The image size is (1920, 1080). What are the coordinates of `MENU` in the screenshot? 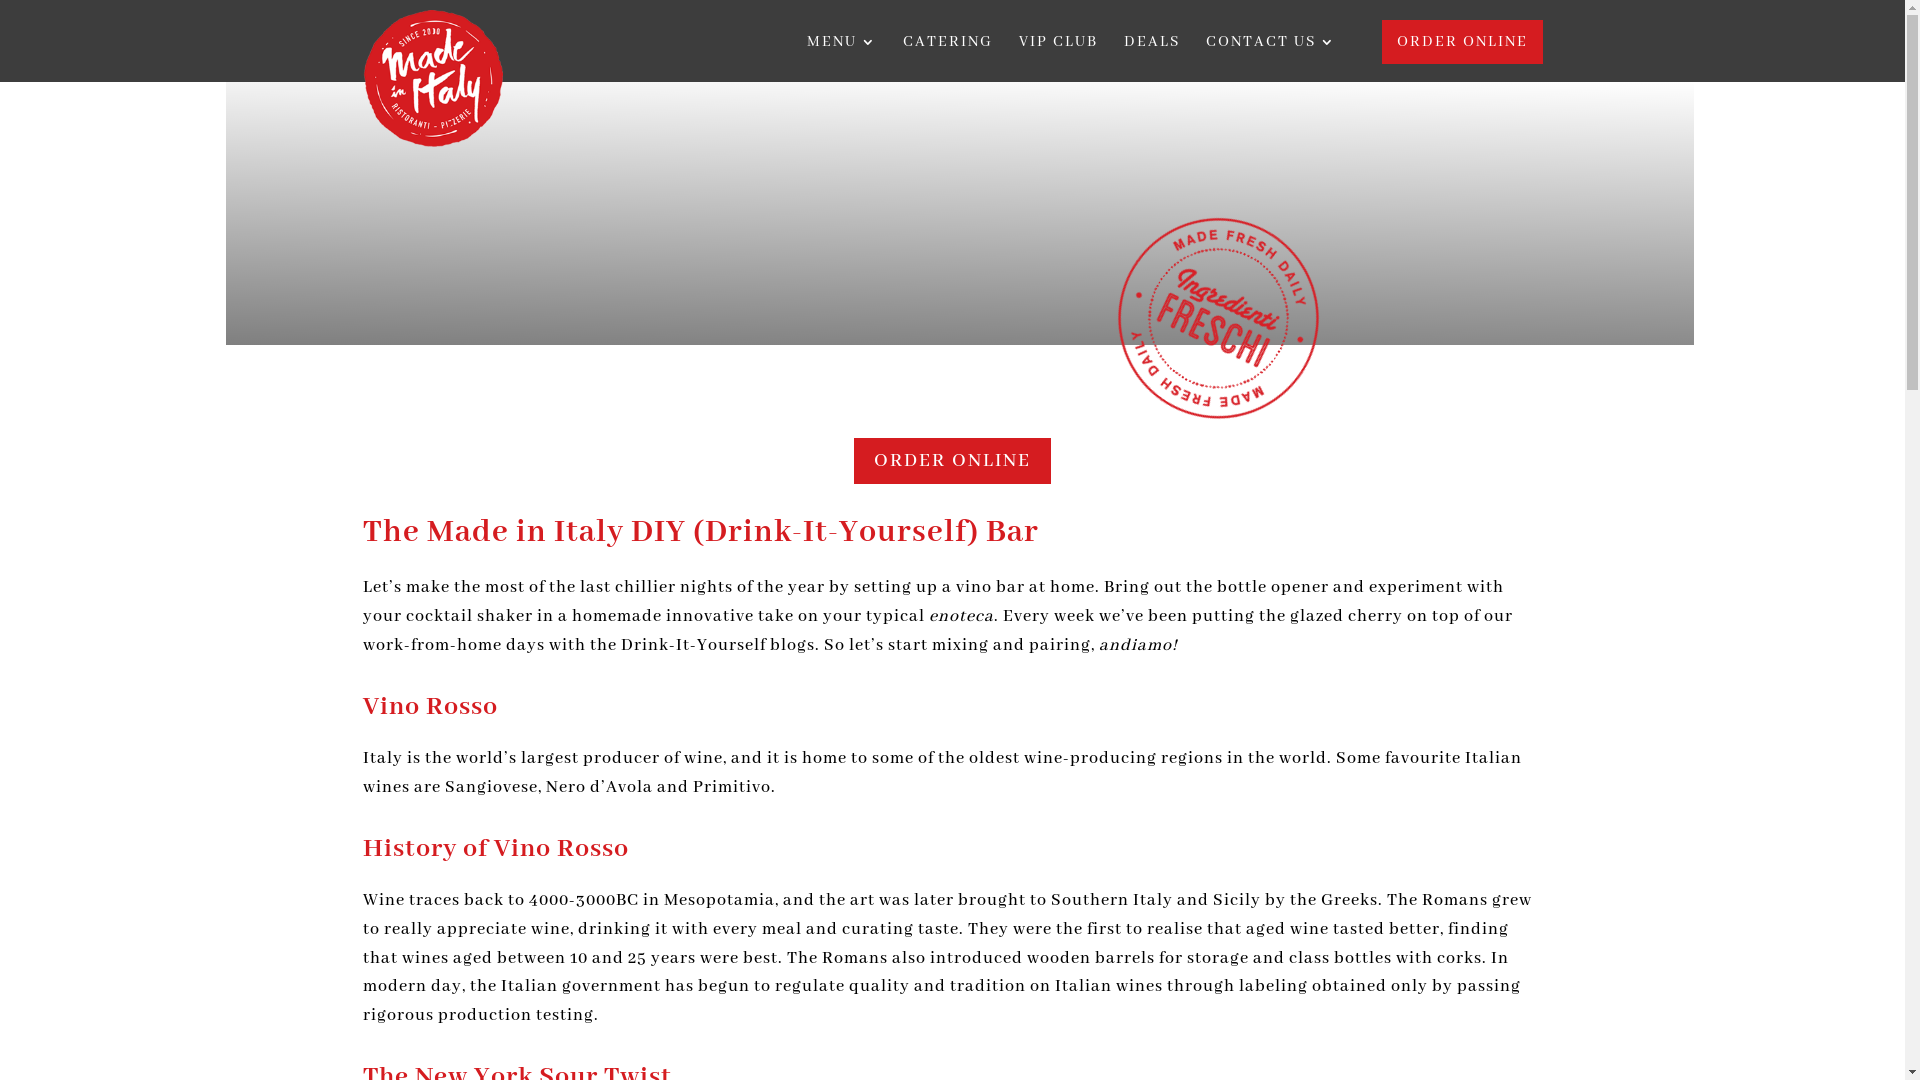 It's located at (841, 58).